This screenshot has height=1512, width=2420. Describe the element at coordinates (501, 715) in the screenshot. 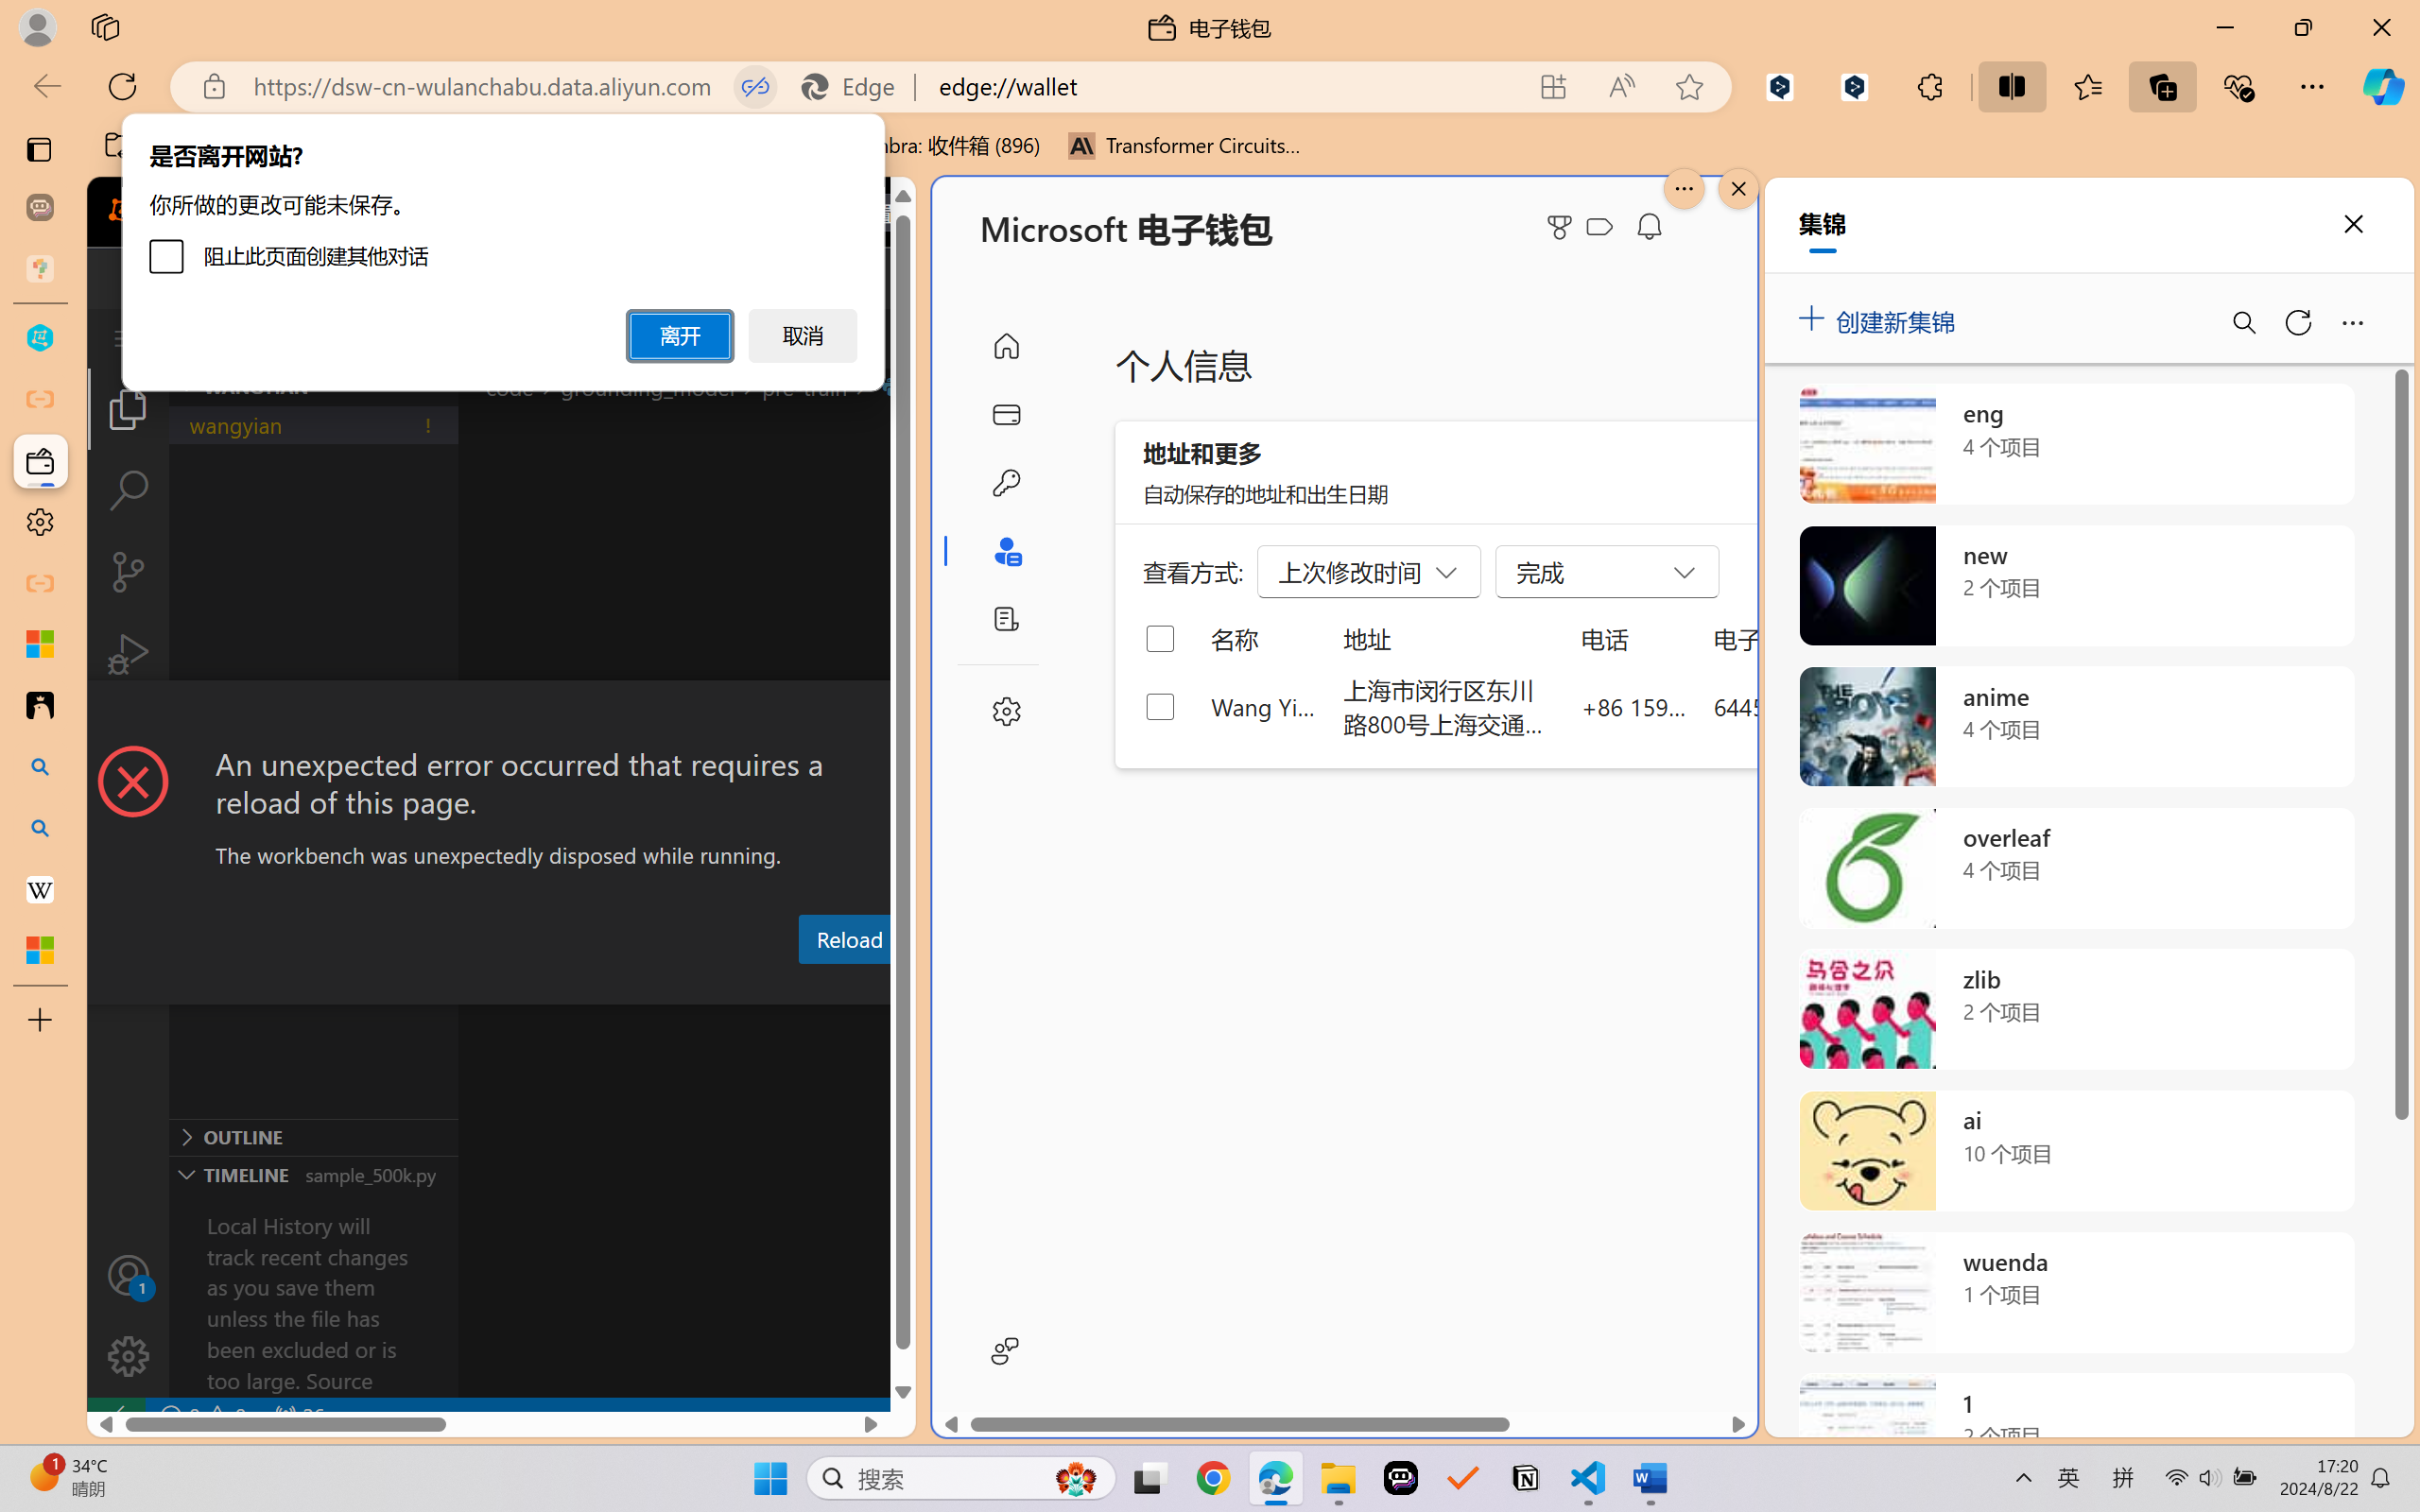

I see `Class: actions-container` at that location.